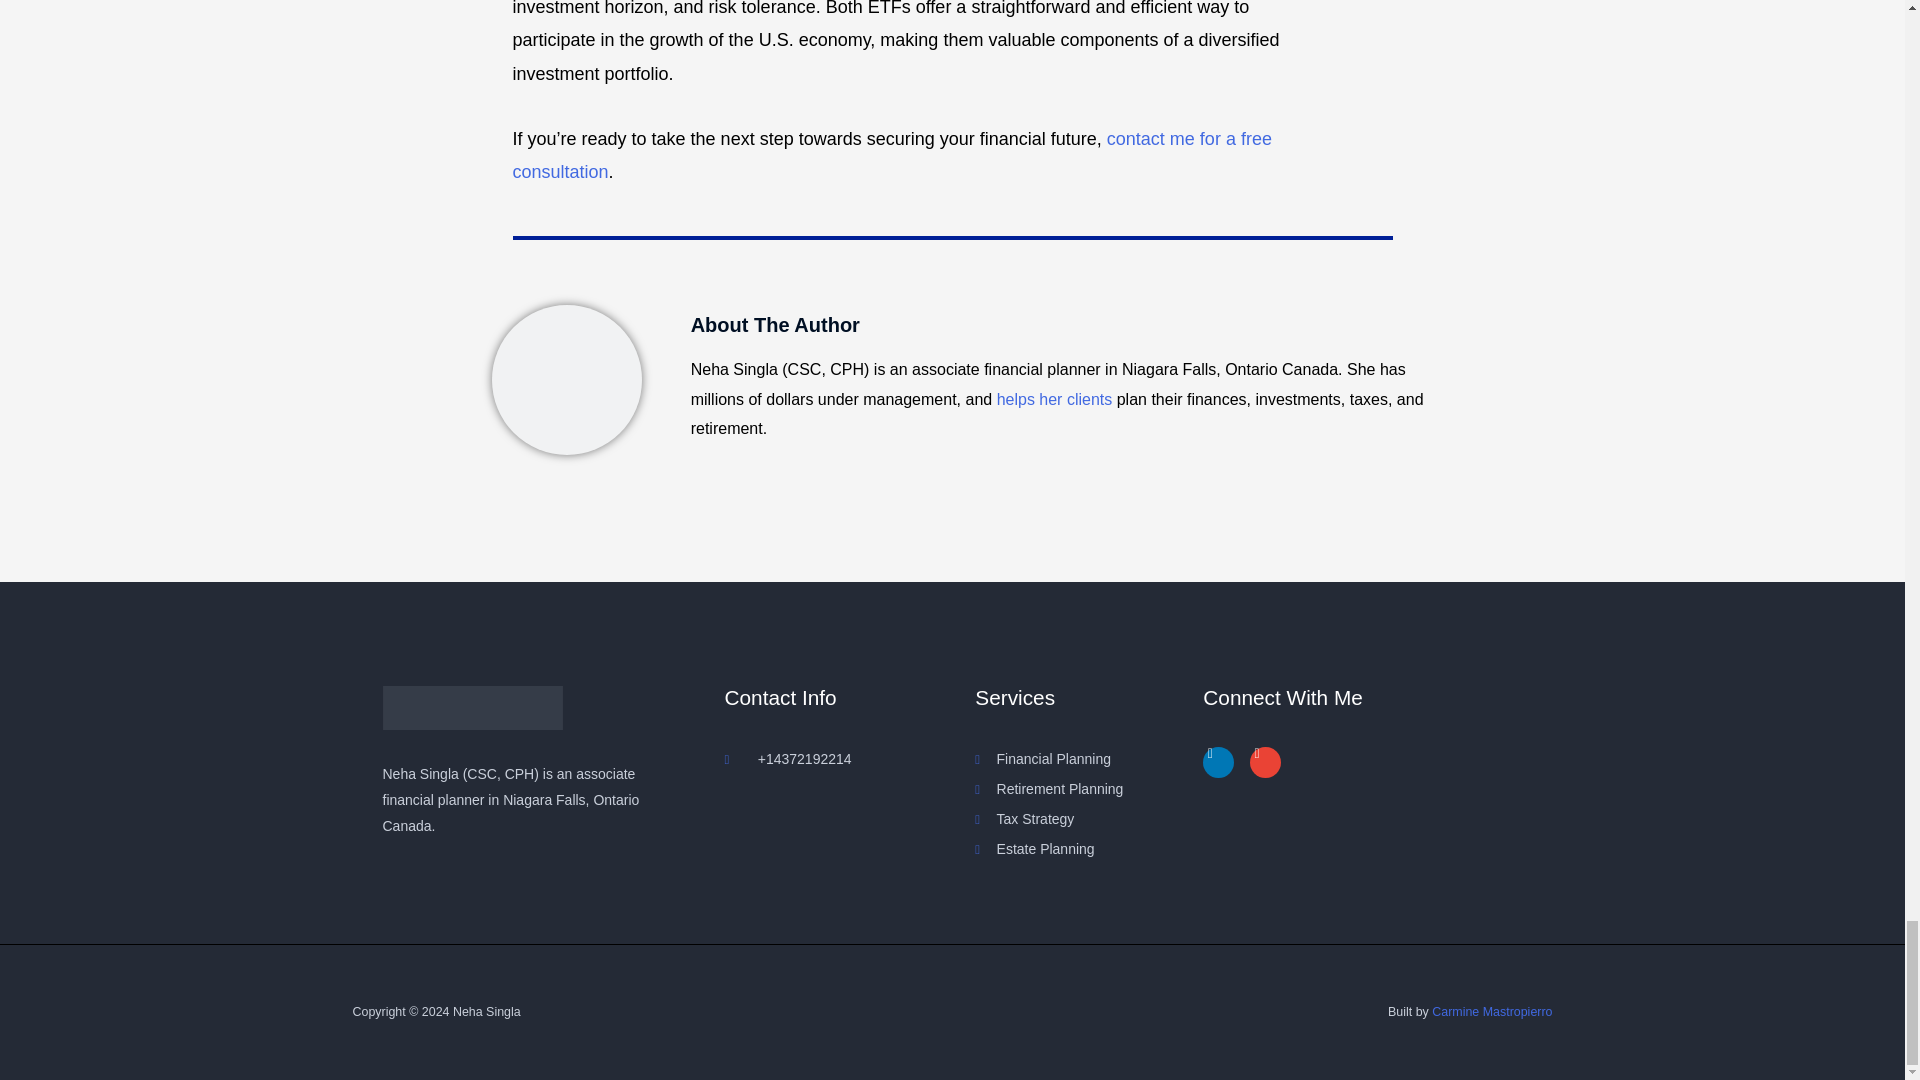  Describe the element at coordinates (892, 155) in the screenshot. I see `contact me for a free consultation` at that location.